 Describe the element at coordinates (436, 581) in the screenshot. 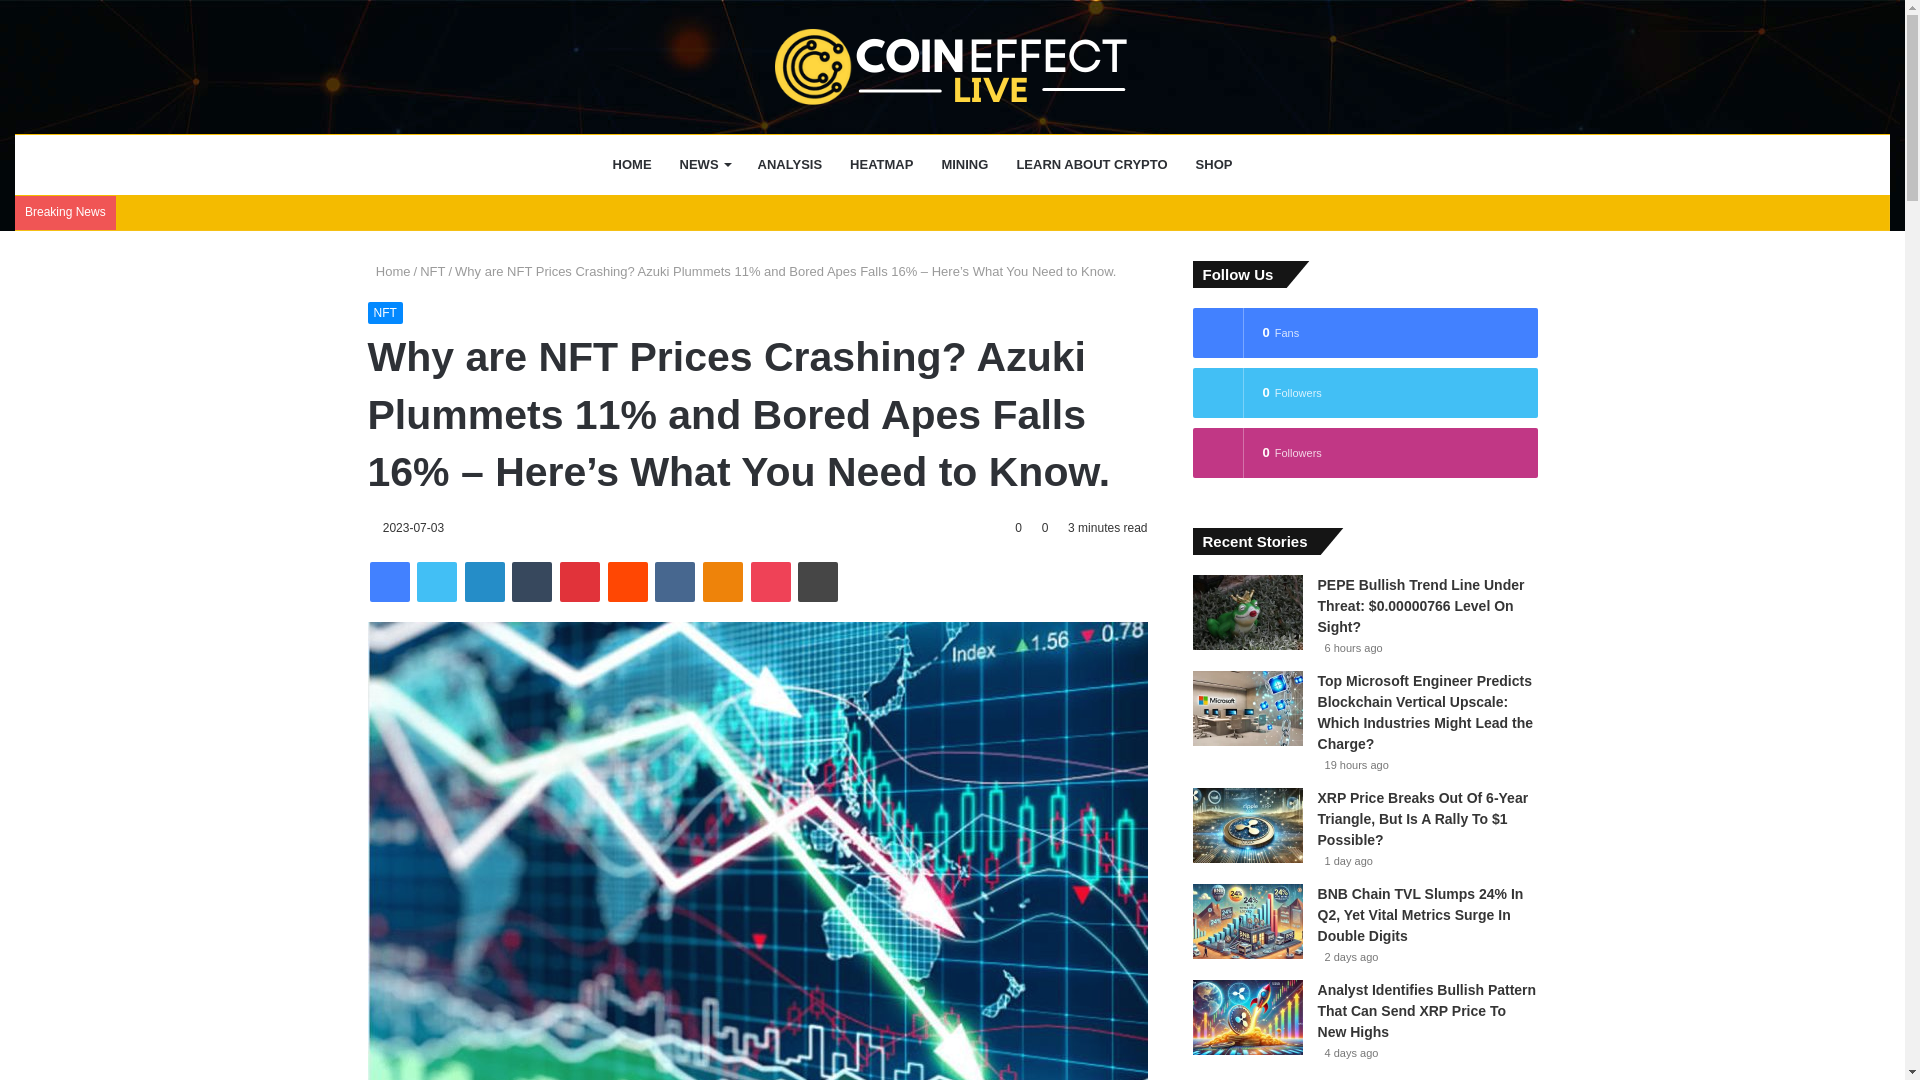

I see `Twitter` at that location.